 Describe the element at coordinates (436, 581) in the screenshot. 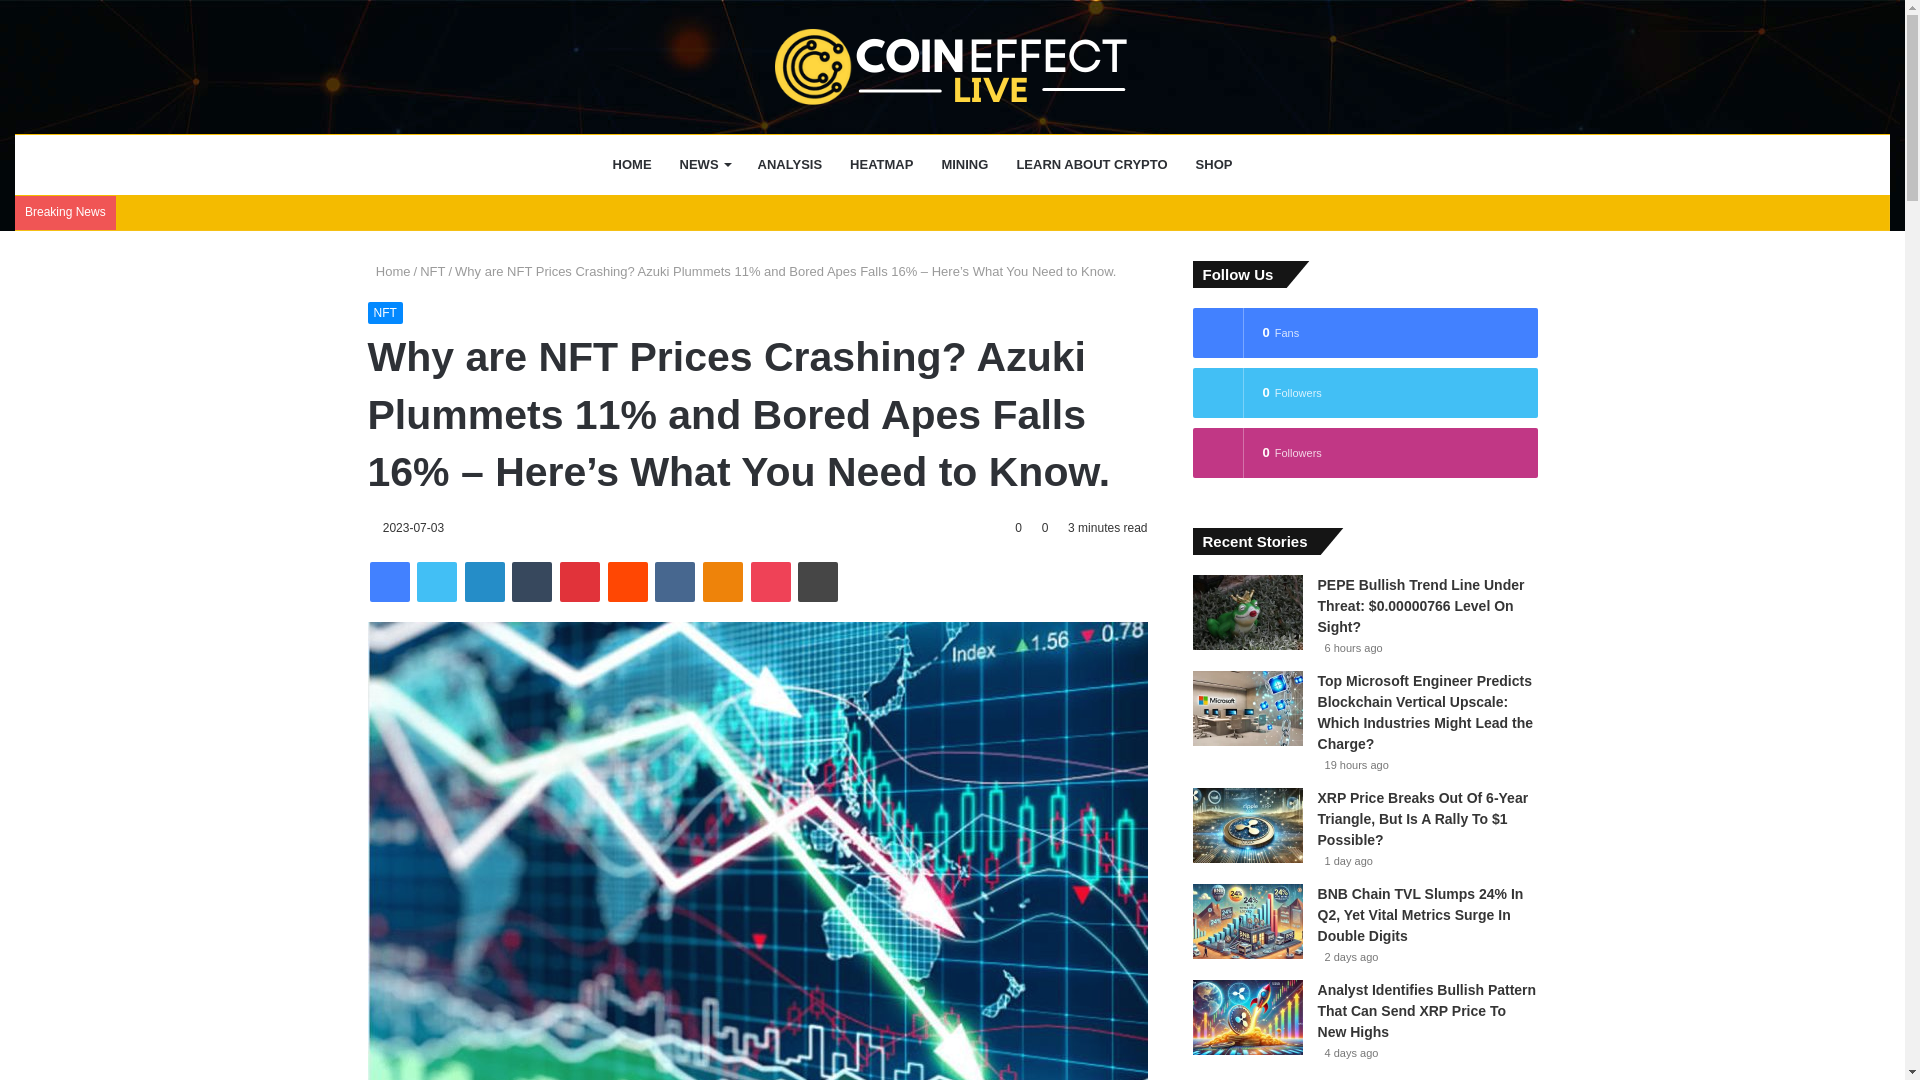

I see `Twitter` at that location.